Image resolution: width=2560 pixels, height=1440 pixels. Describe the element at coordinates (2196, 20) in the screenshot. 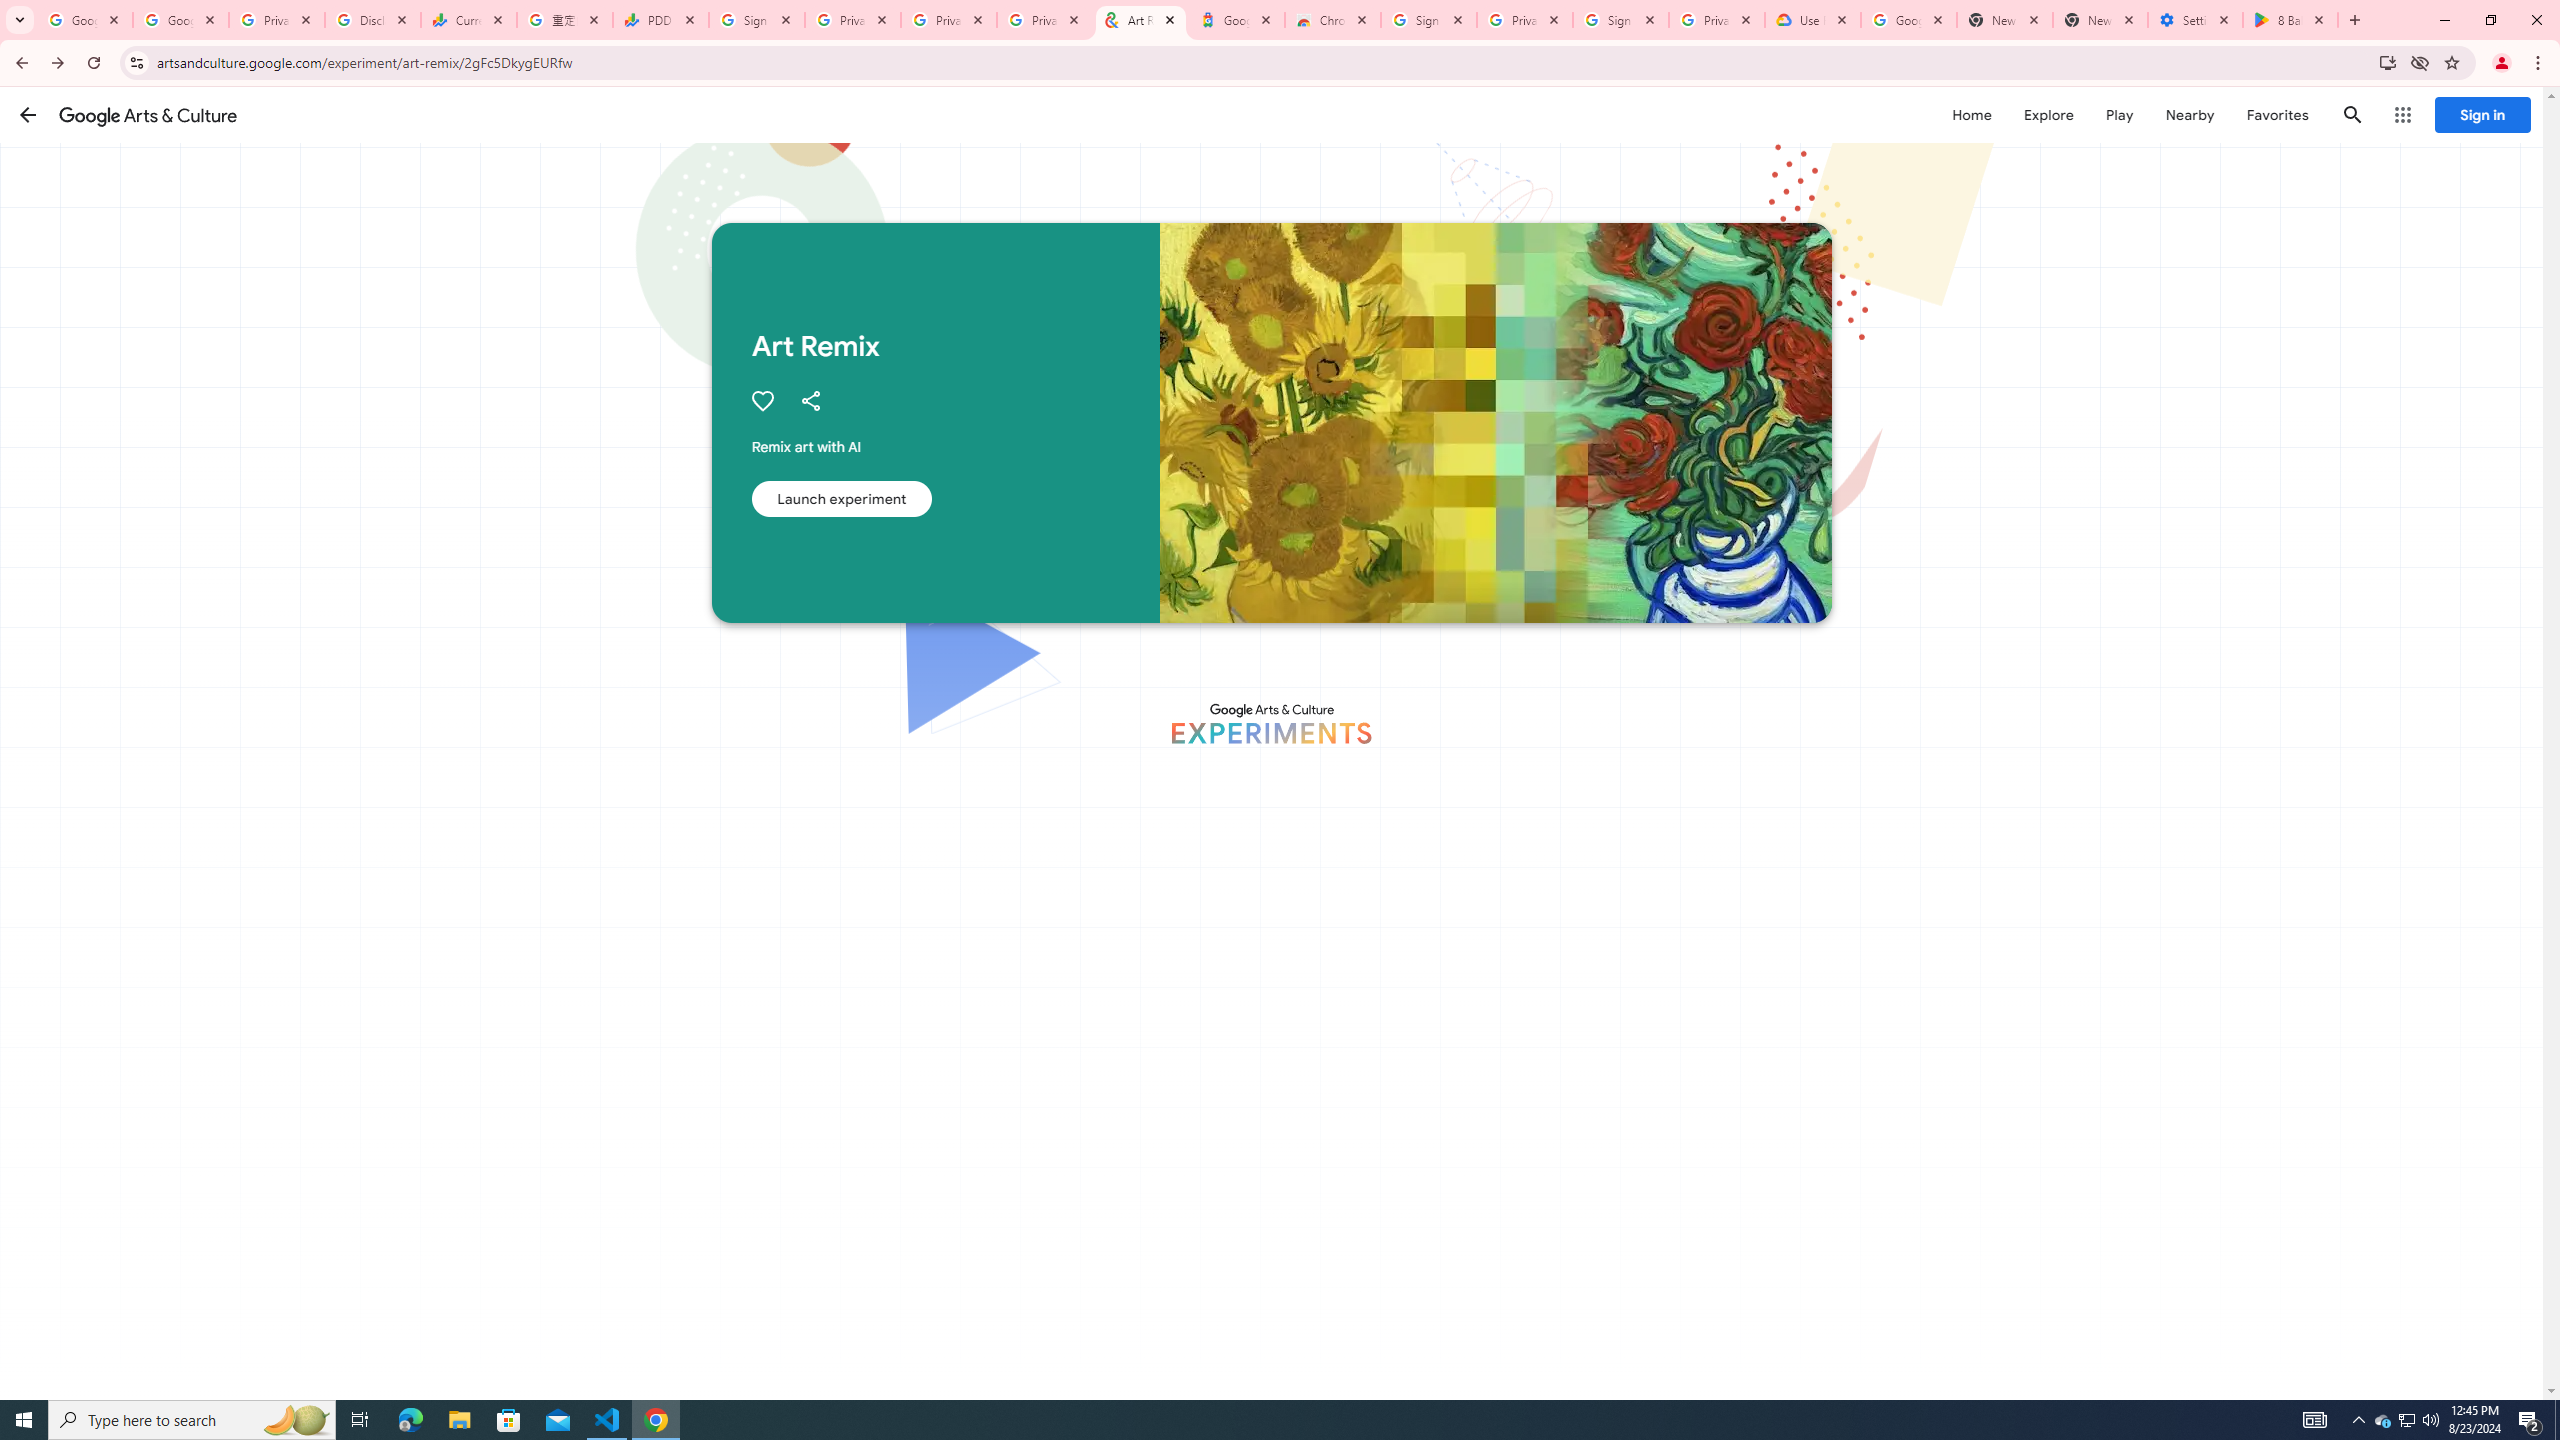

I see `Settings - System` at that location.